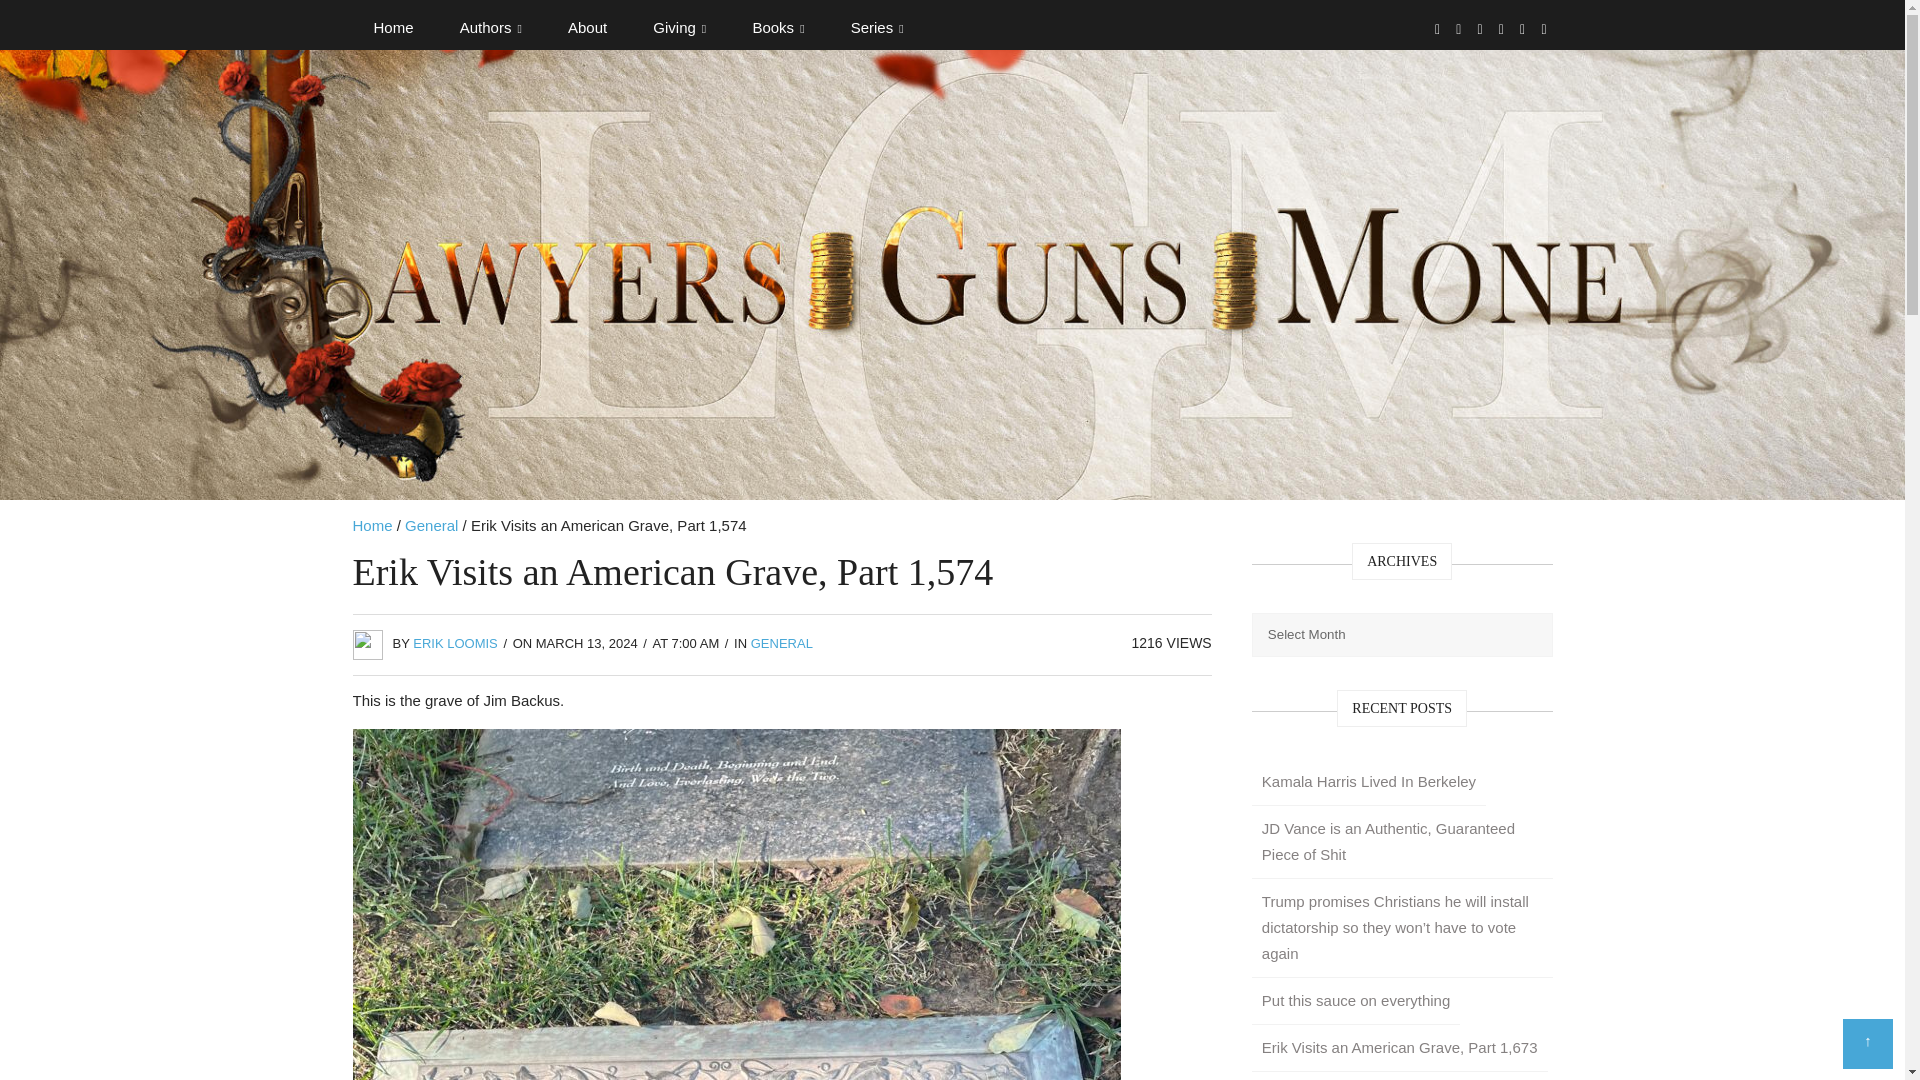 Image resolution: width=1920 pixels, height=1080 pixels. I want to click on Books, so click(778, 28).